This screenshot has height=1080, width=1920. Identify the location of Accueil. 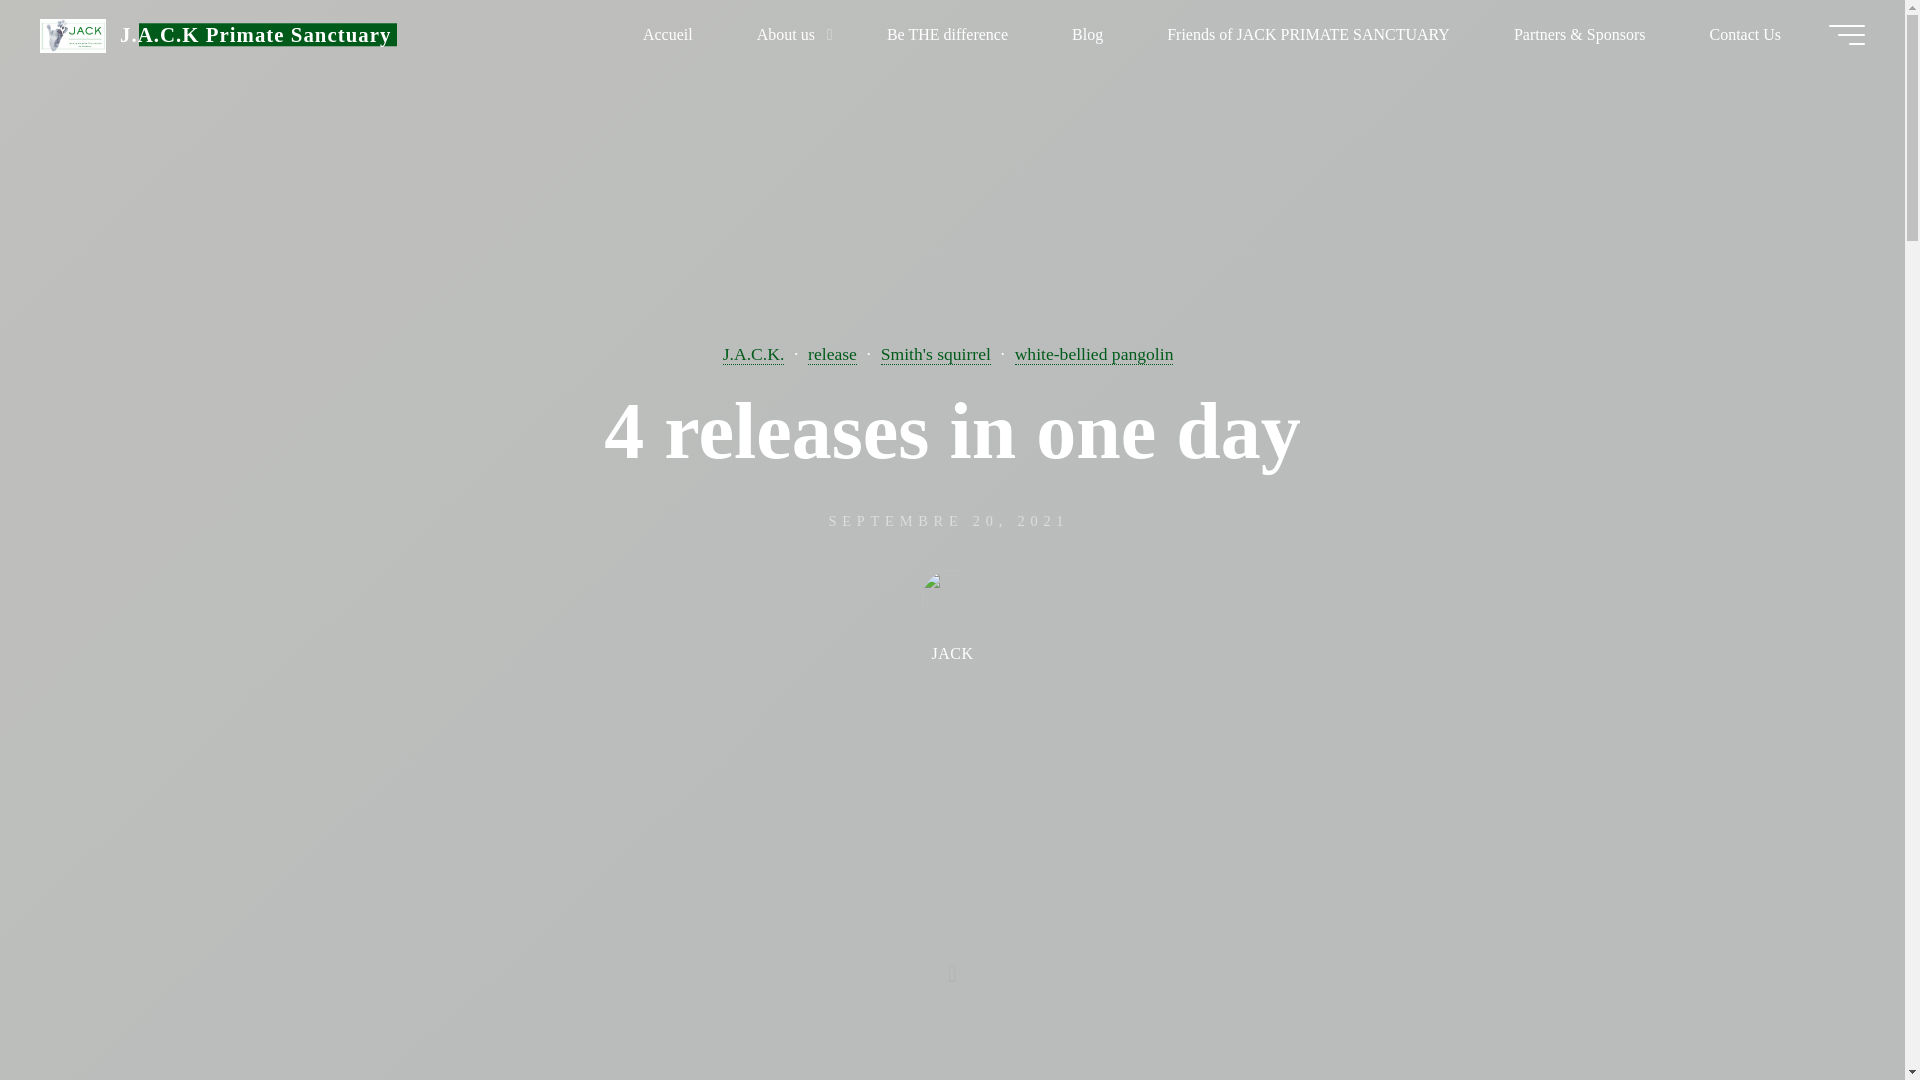
(668, 34).